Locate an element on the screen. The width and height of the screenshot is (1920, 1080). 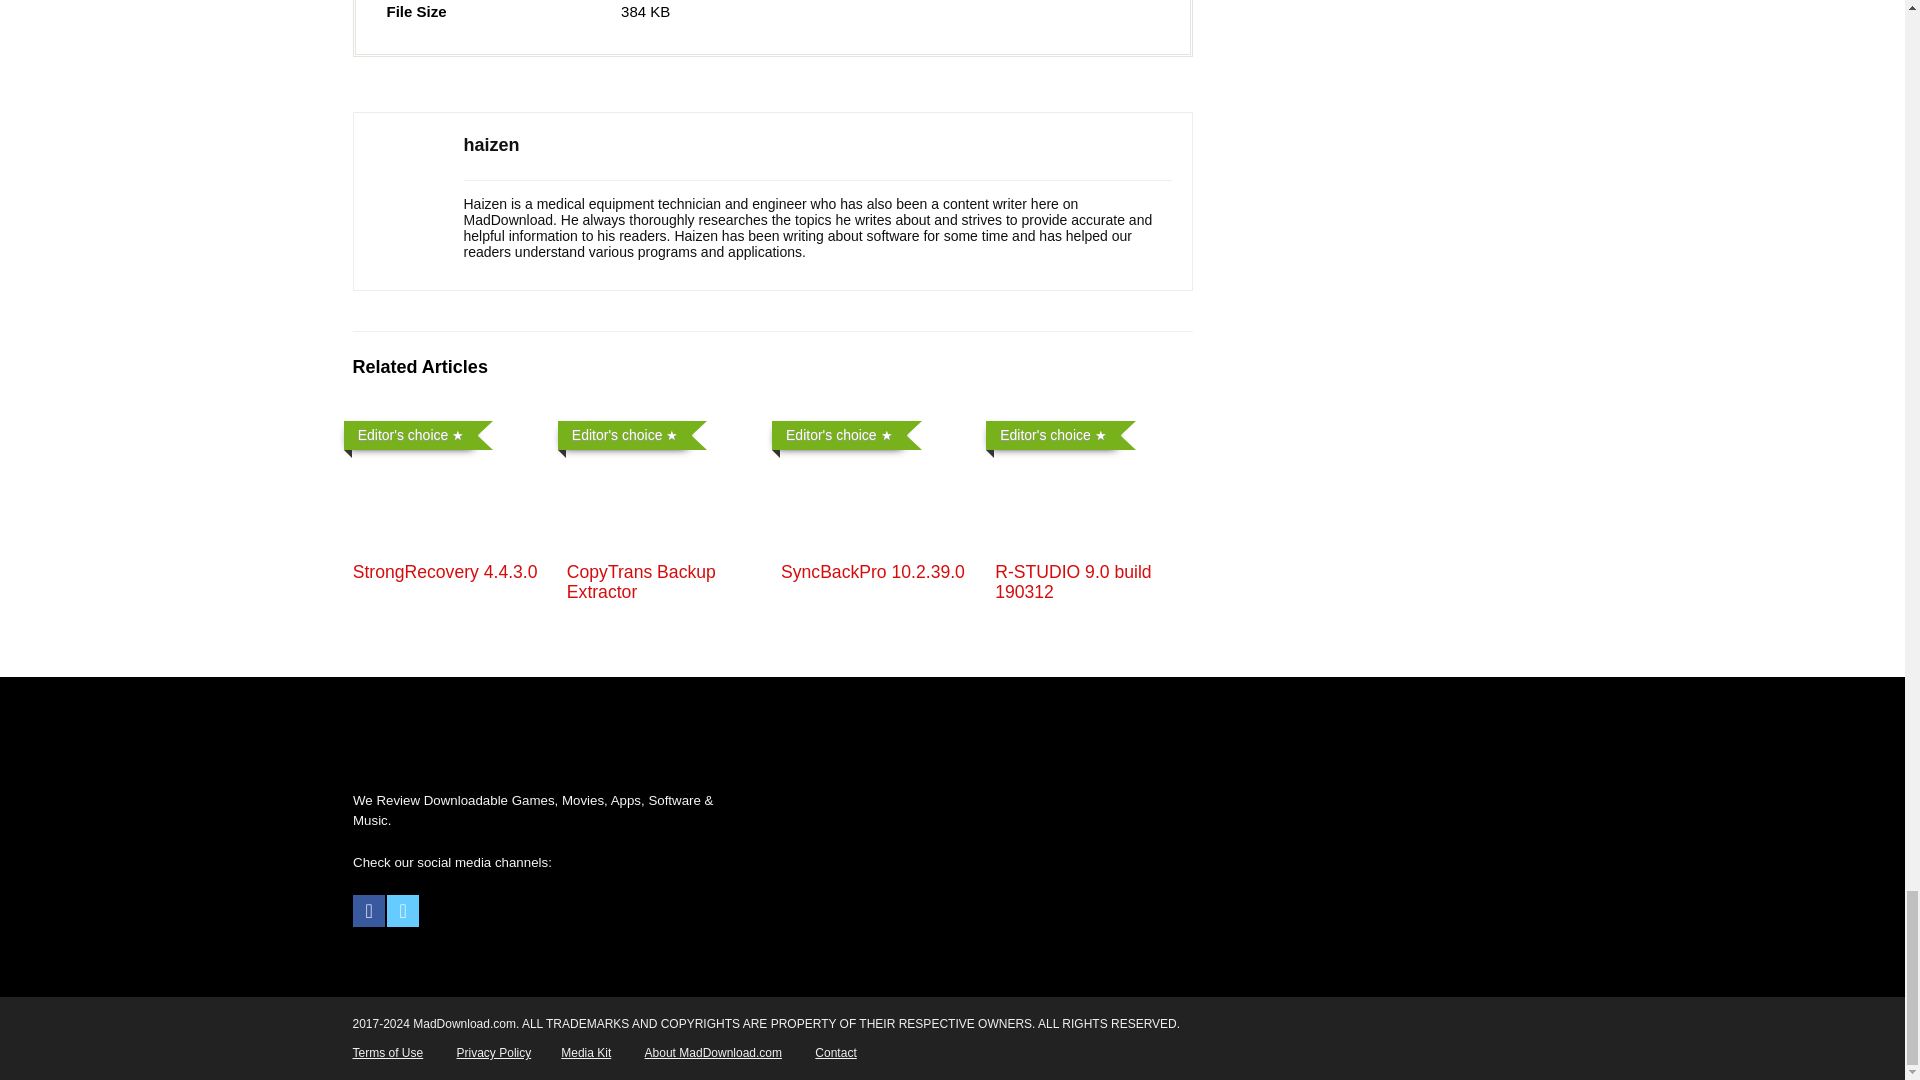
MadDownload Facebook Page is located at coordinates (369, 910).